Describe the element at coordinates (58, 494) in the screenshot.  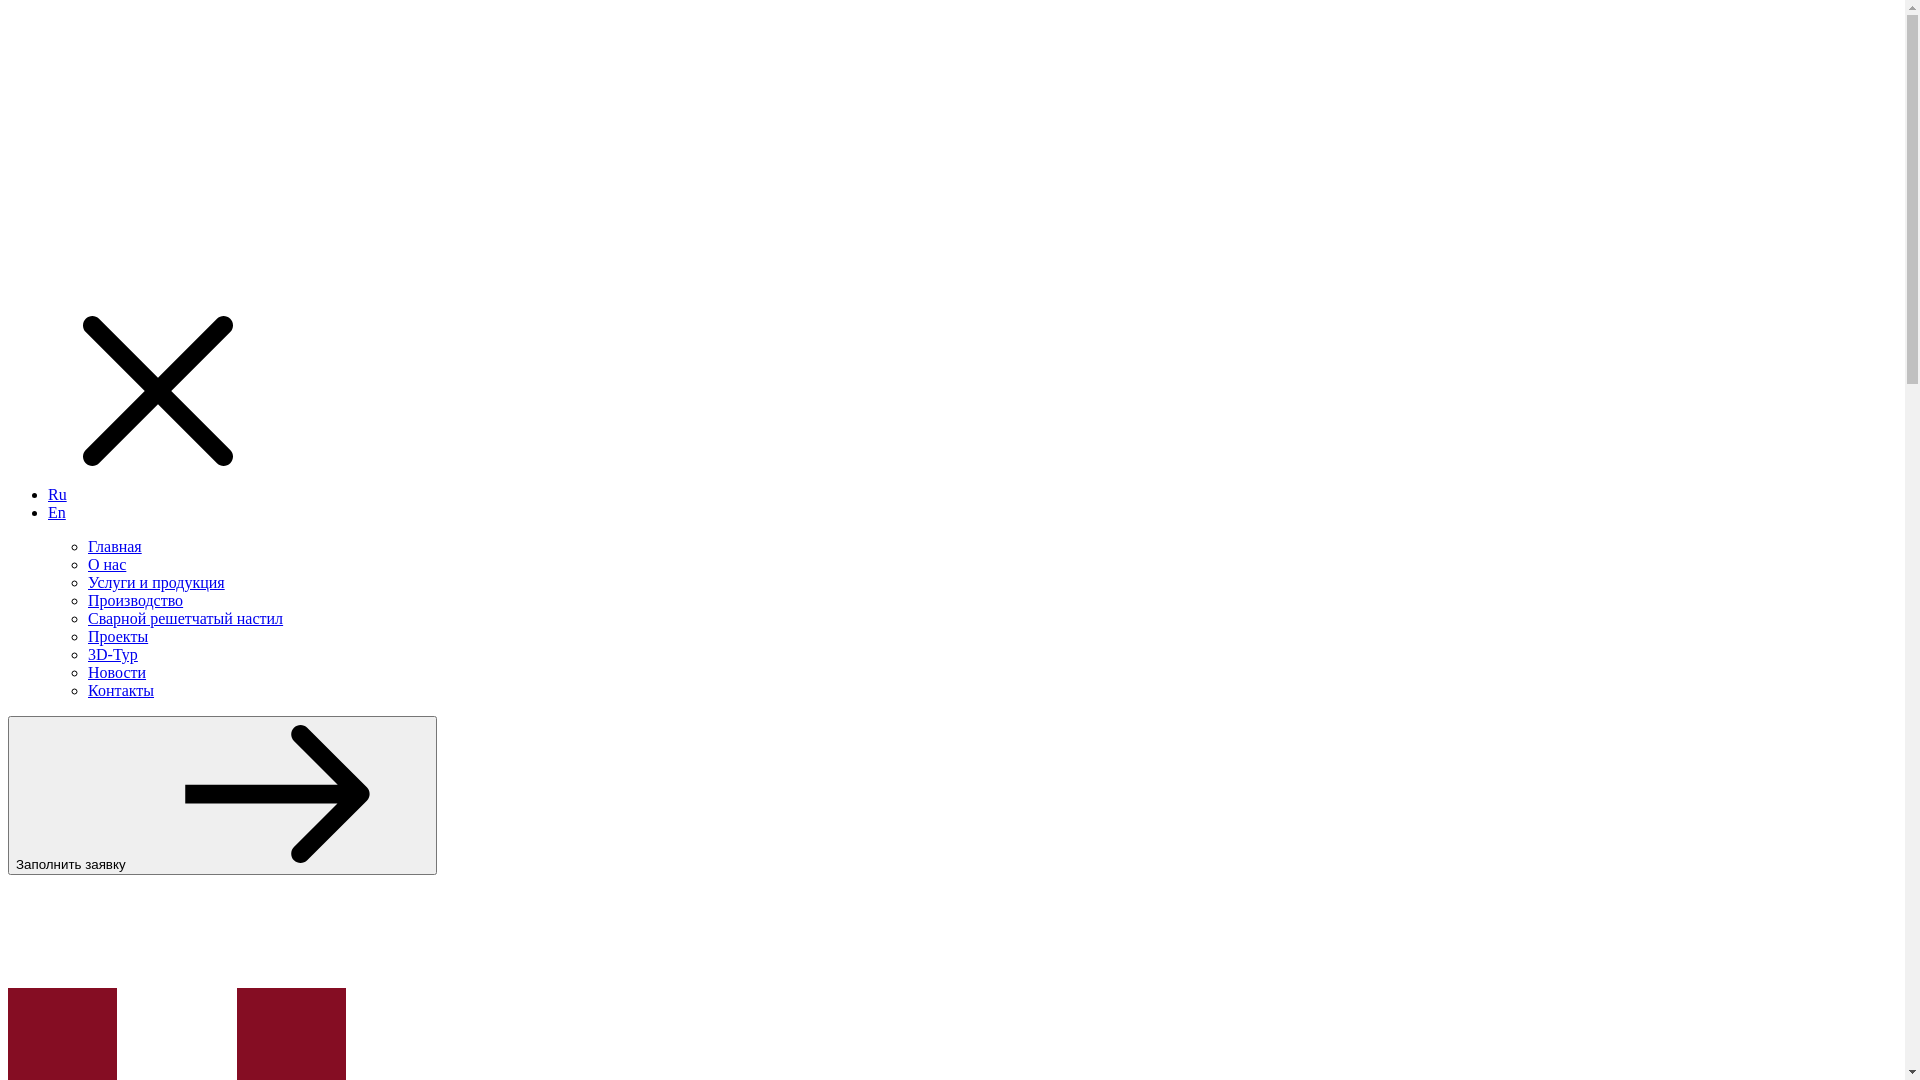
I see `Ru` at that location.